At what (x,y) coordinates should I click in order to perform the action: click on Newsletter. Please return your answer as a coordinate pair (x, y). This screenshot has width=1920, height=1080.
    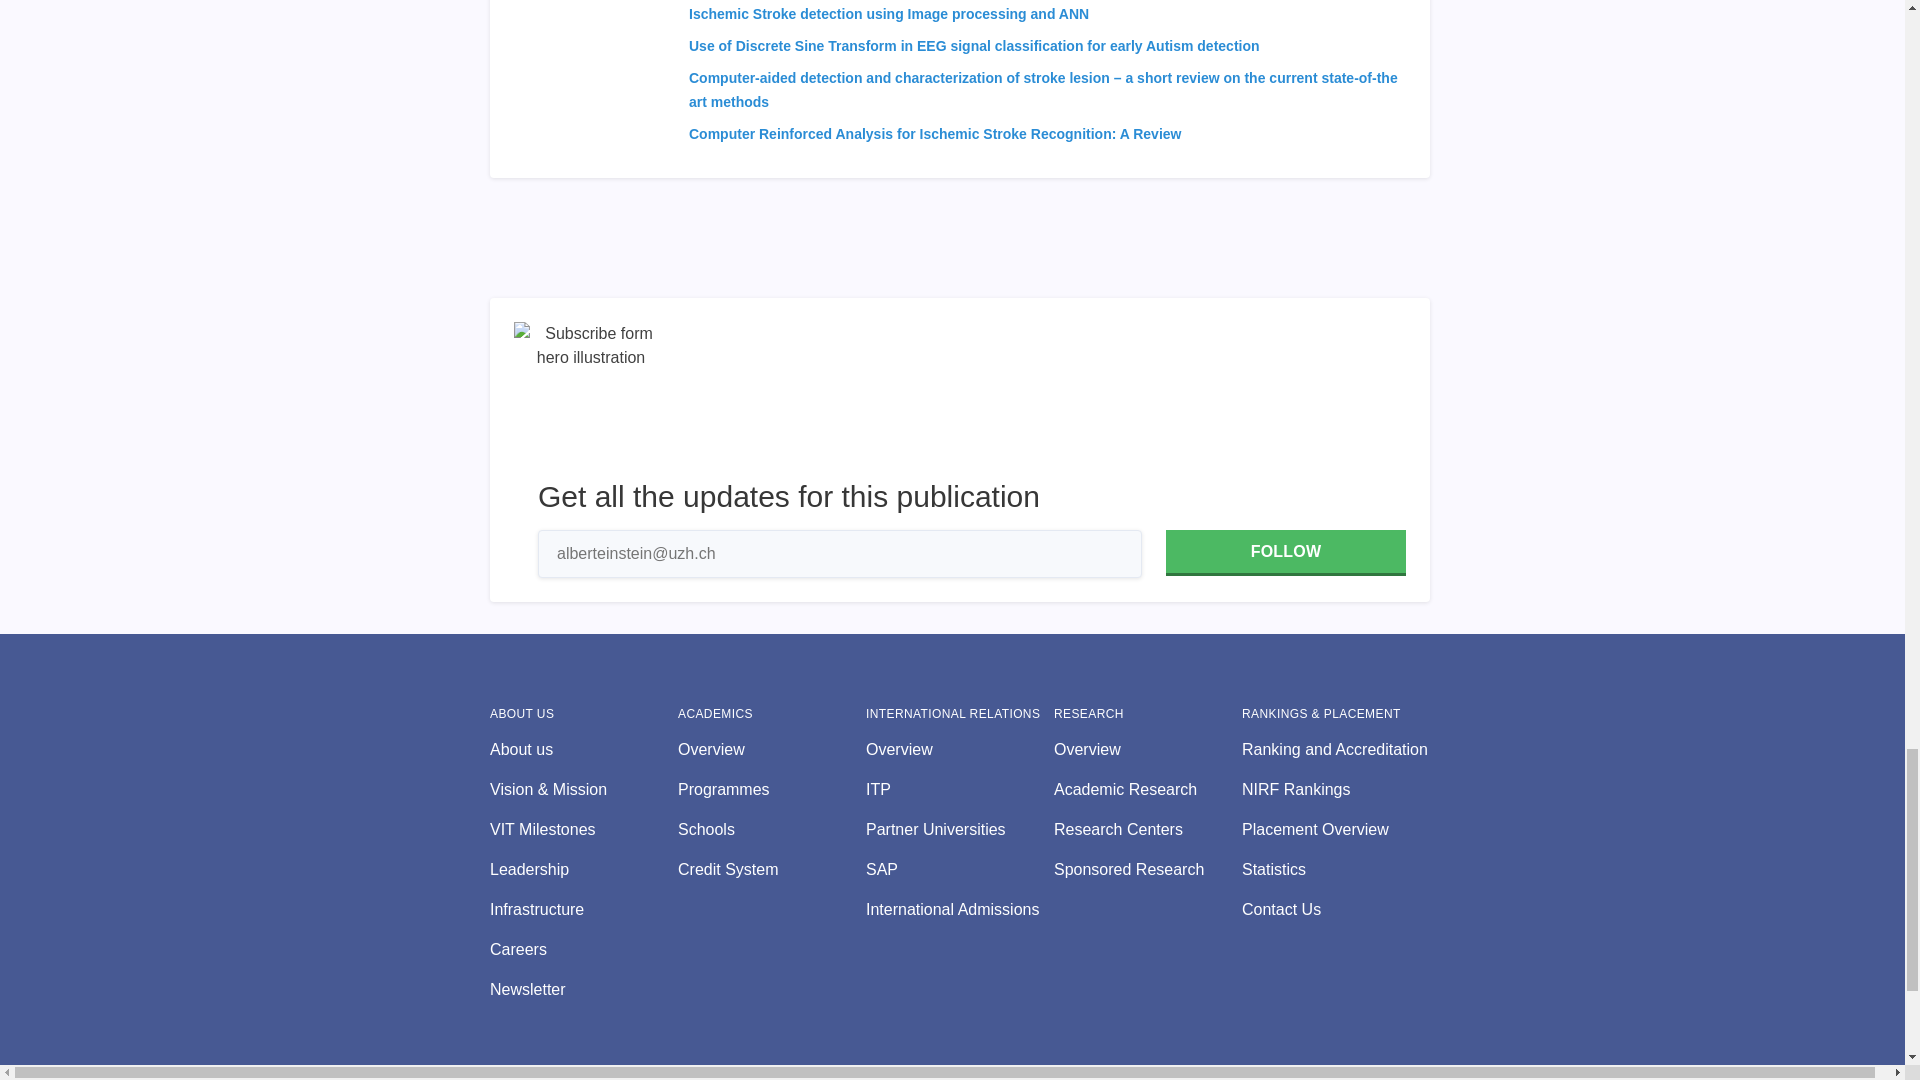
    Looking at the image, I should click on (583, 990).